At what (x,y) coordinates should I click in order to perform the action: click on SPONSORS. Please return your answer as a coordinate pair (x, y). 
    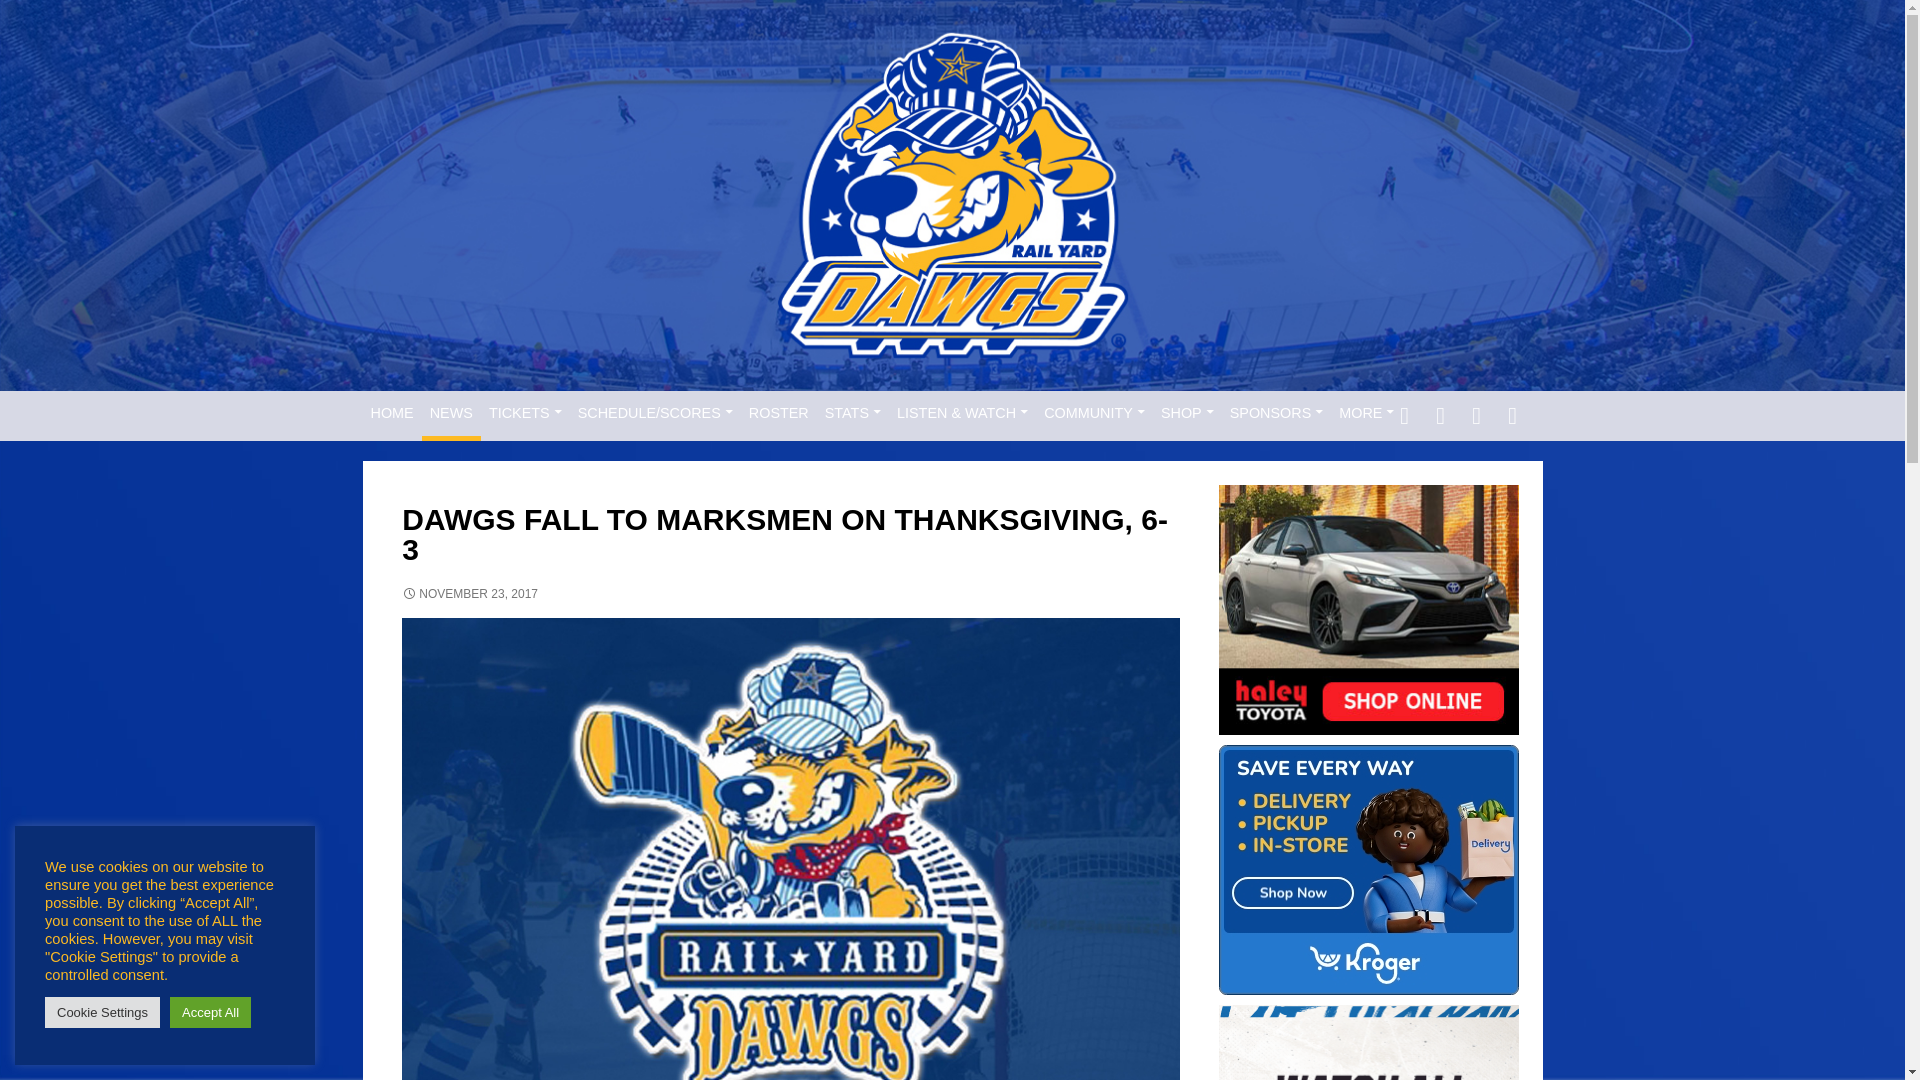
    Looking at the image, I should click on (1276, 413).